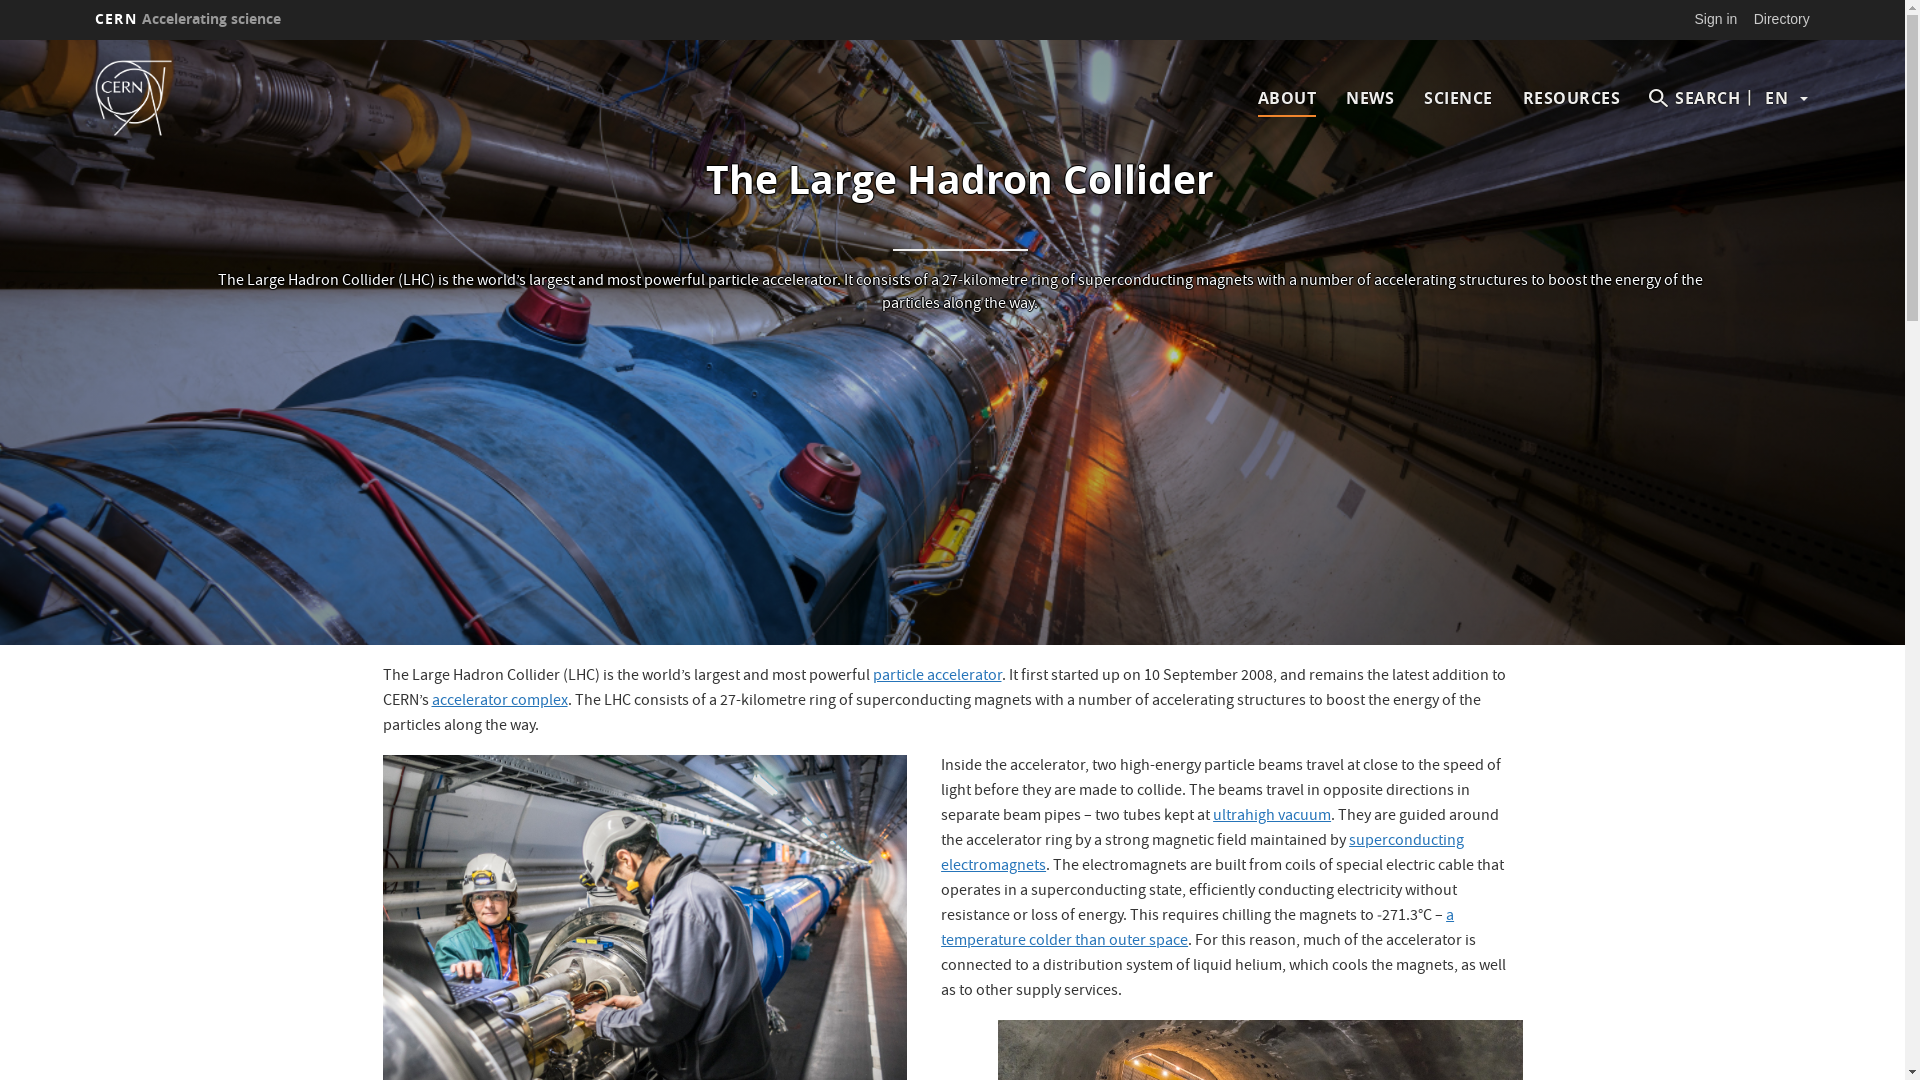  Describe the element at coordinates (1202, 854) in the screenshot. I see `superconducting electromagnets` at that location.